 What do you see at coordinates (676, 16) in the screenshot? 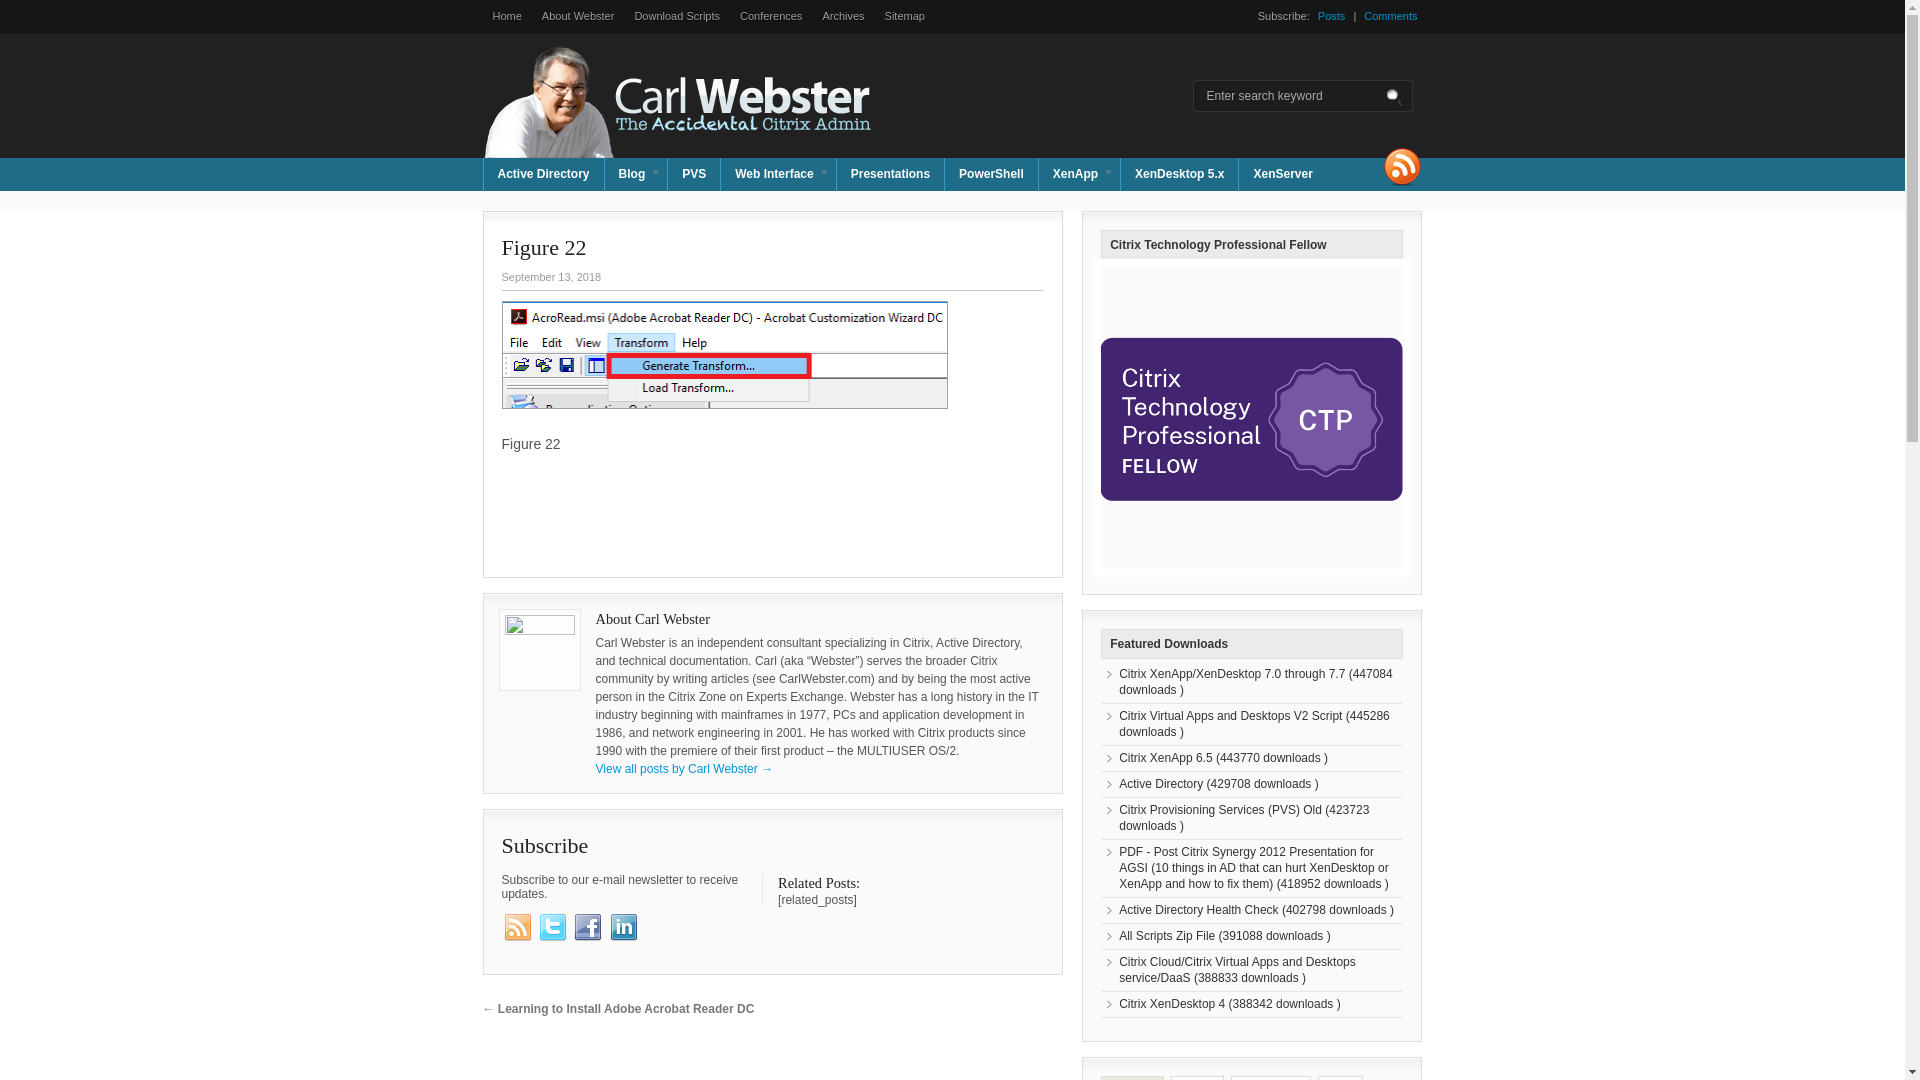
I see `Download Scripts` at bounding box center [676, 16].